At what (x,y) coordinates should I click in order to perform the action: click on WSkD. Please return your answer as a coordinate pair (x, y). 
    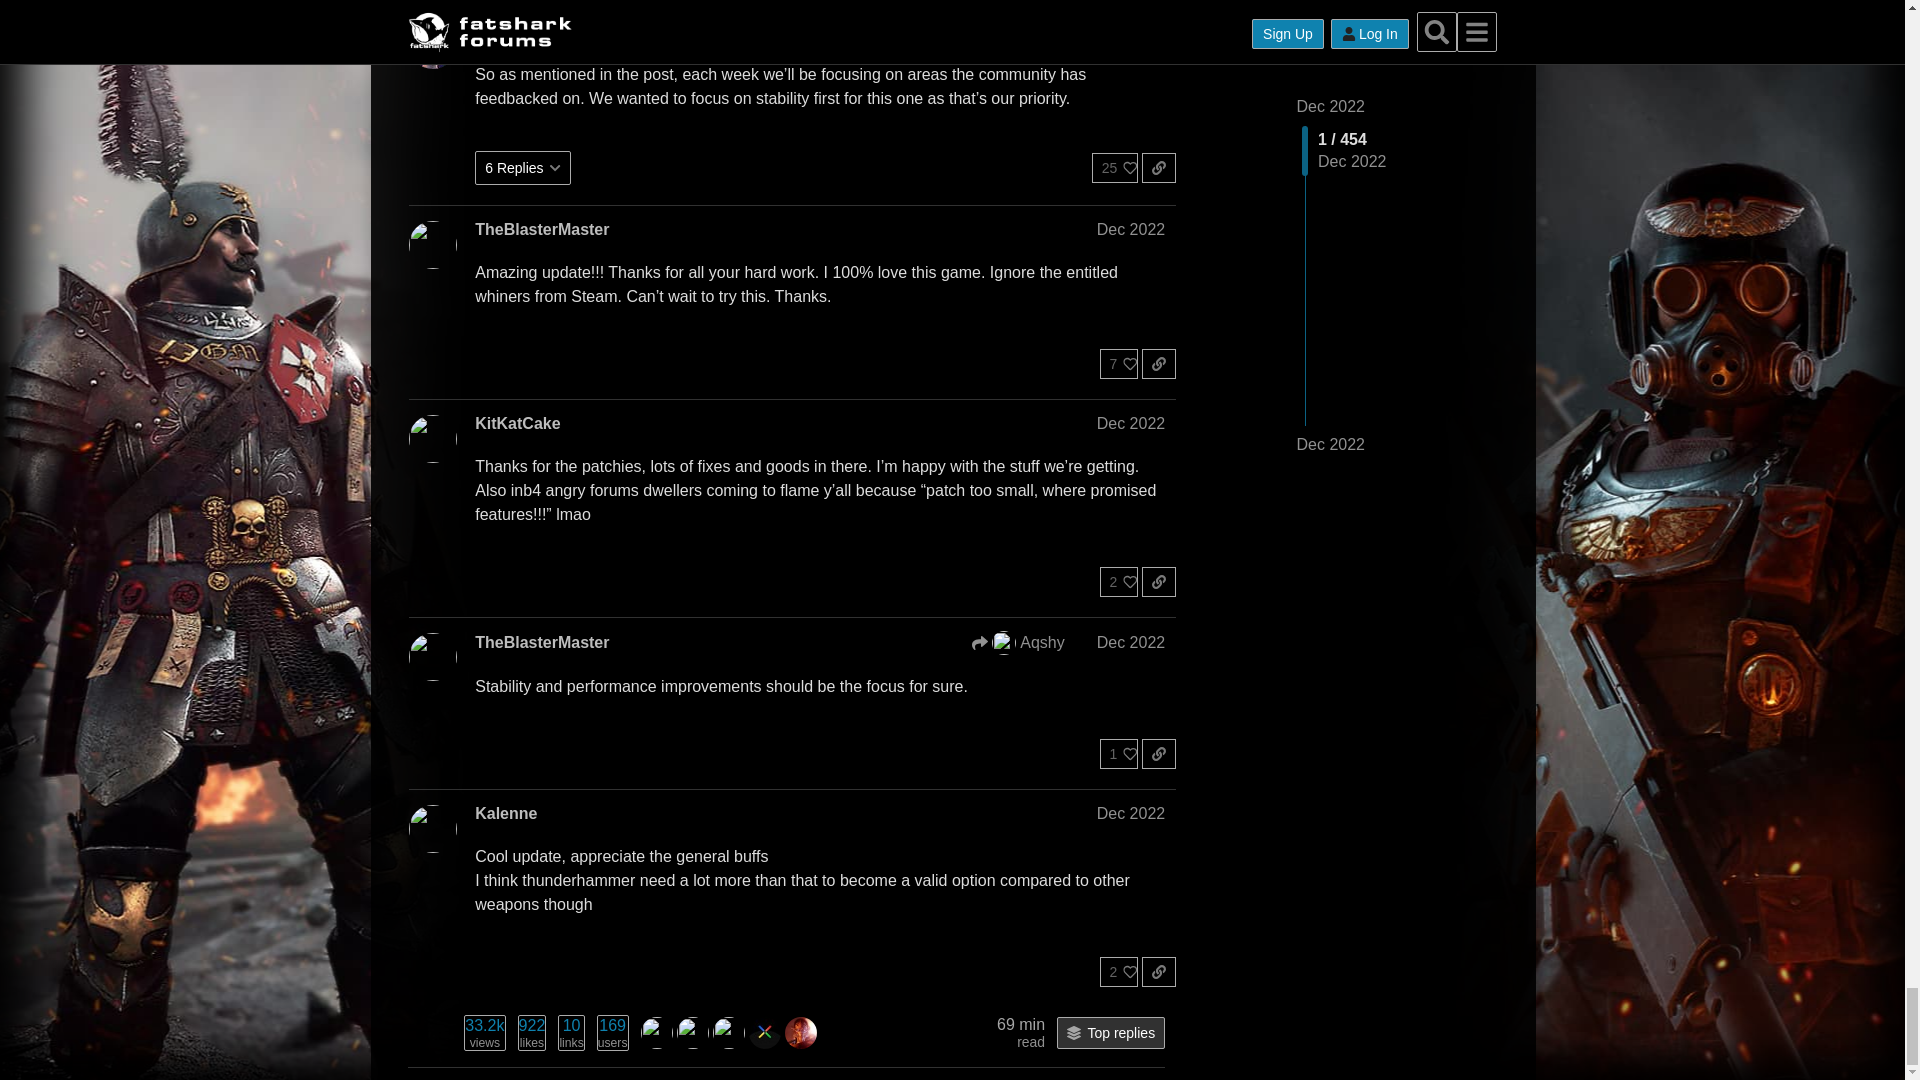
    Looking at the image, I should click on (1111, 1032).